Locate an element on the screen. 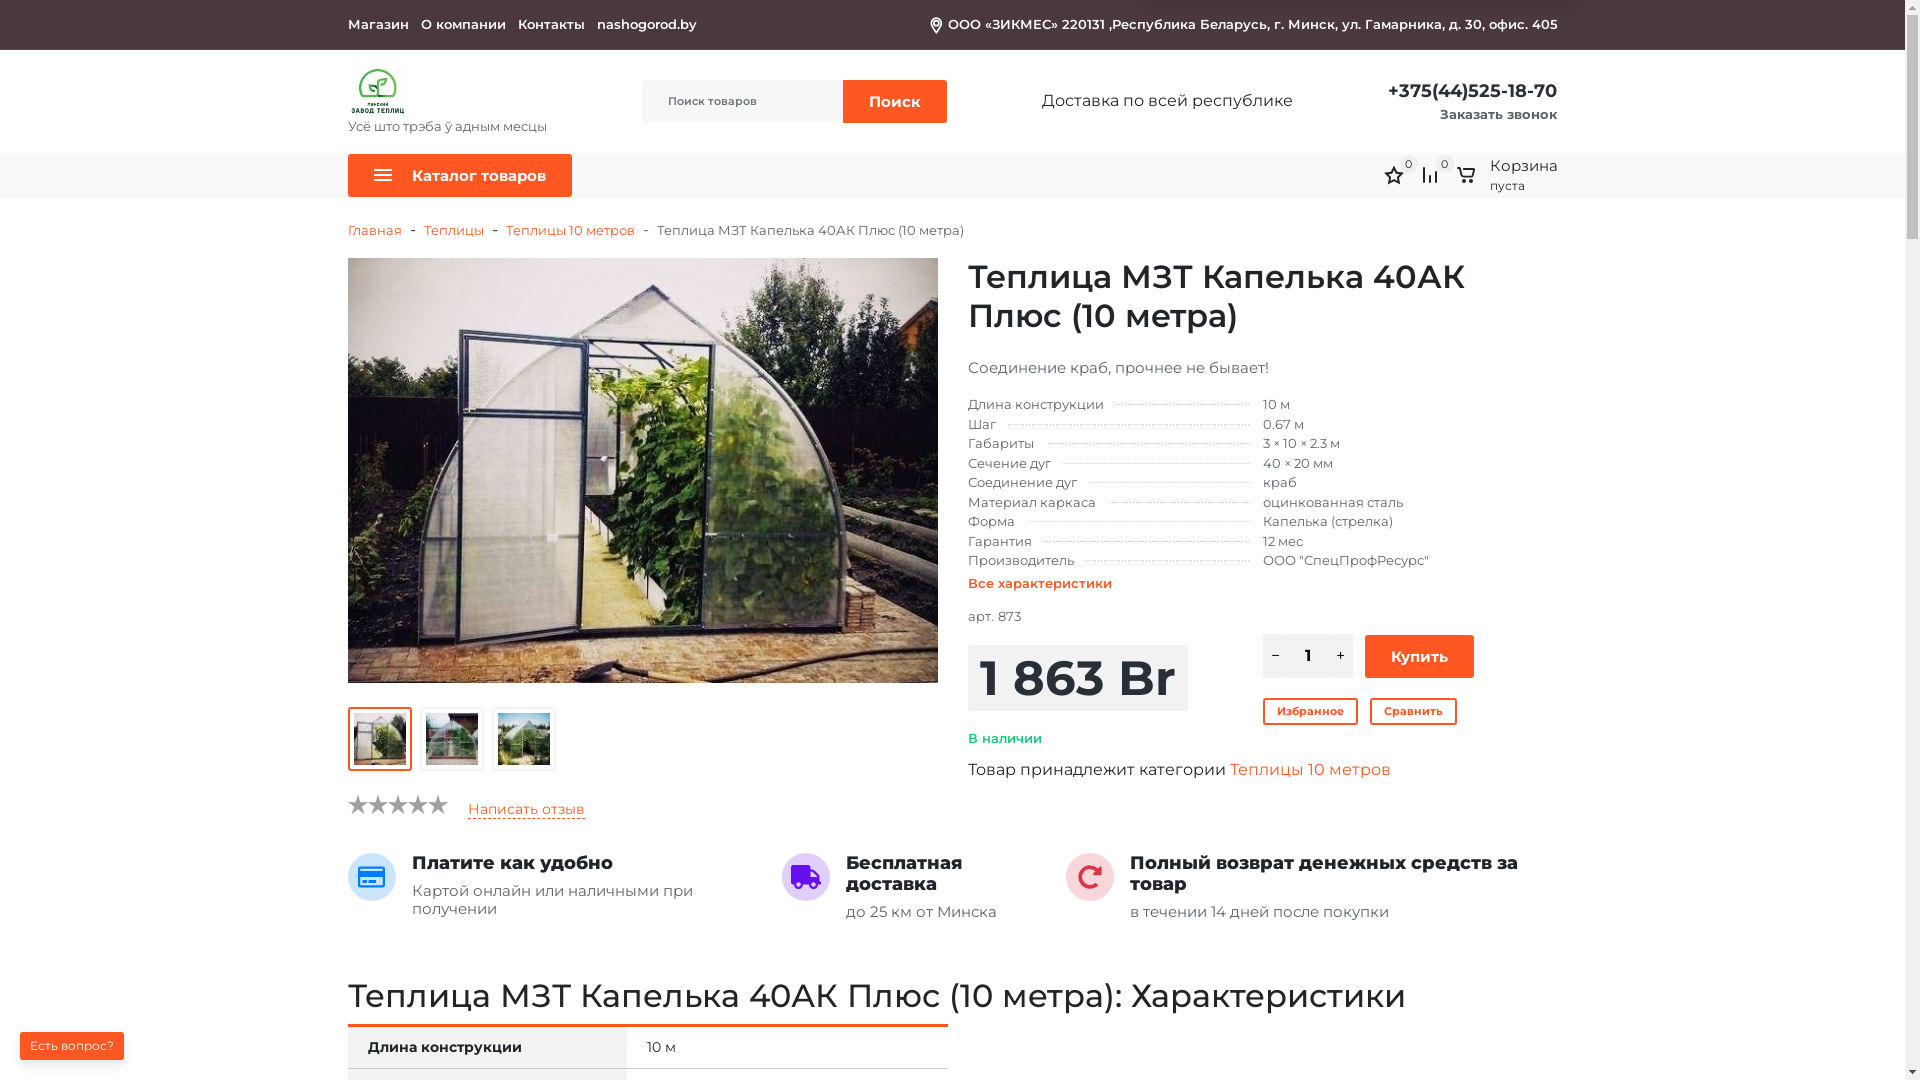 This screenshot has height=1080, width=1920. +375(44)525-18-70 is located at coordinates (1472, 91).